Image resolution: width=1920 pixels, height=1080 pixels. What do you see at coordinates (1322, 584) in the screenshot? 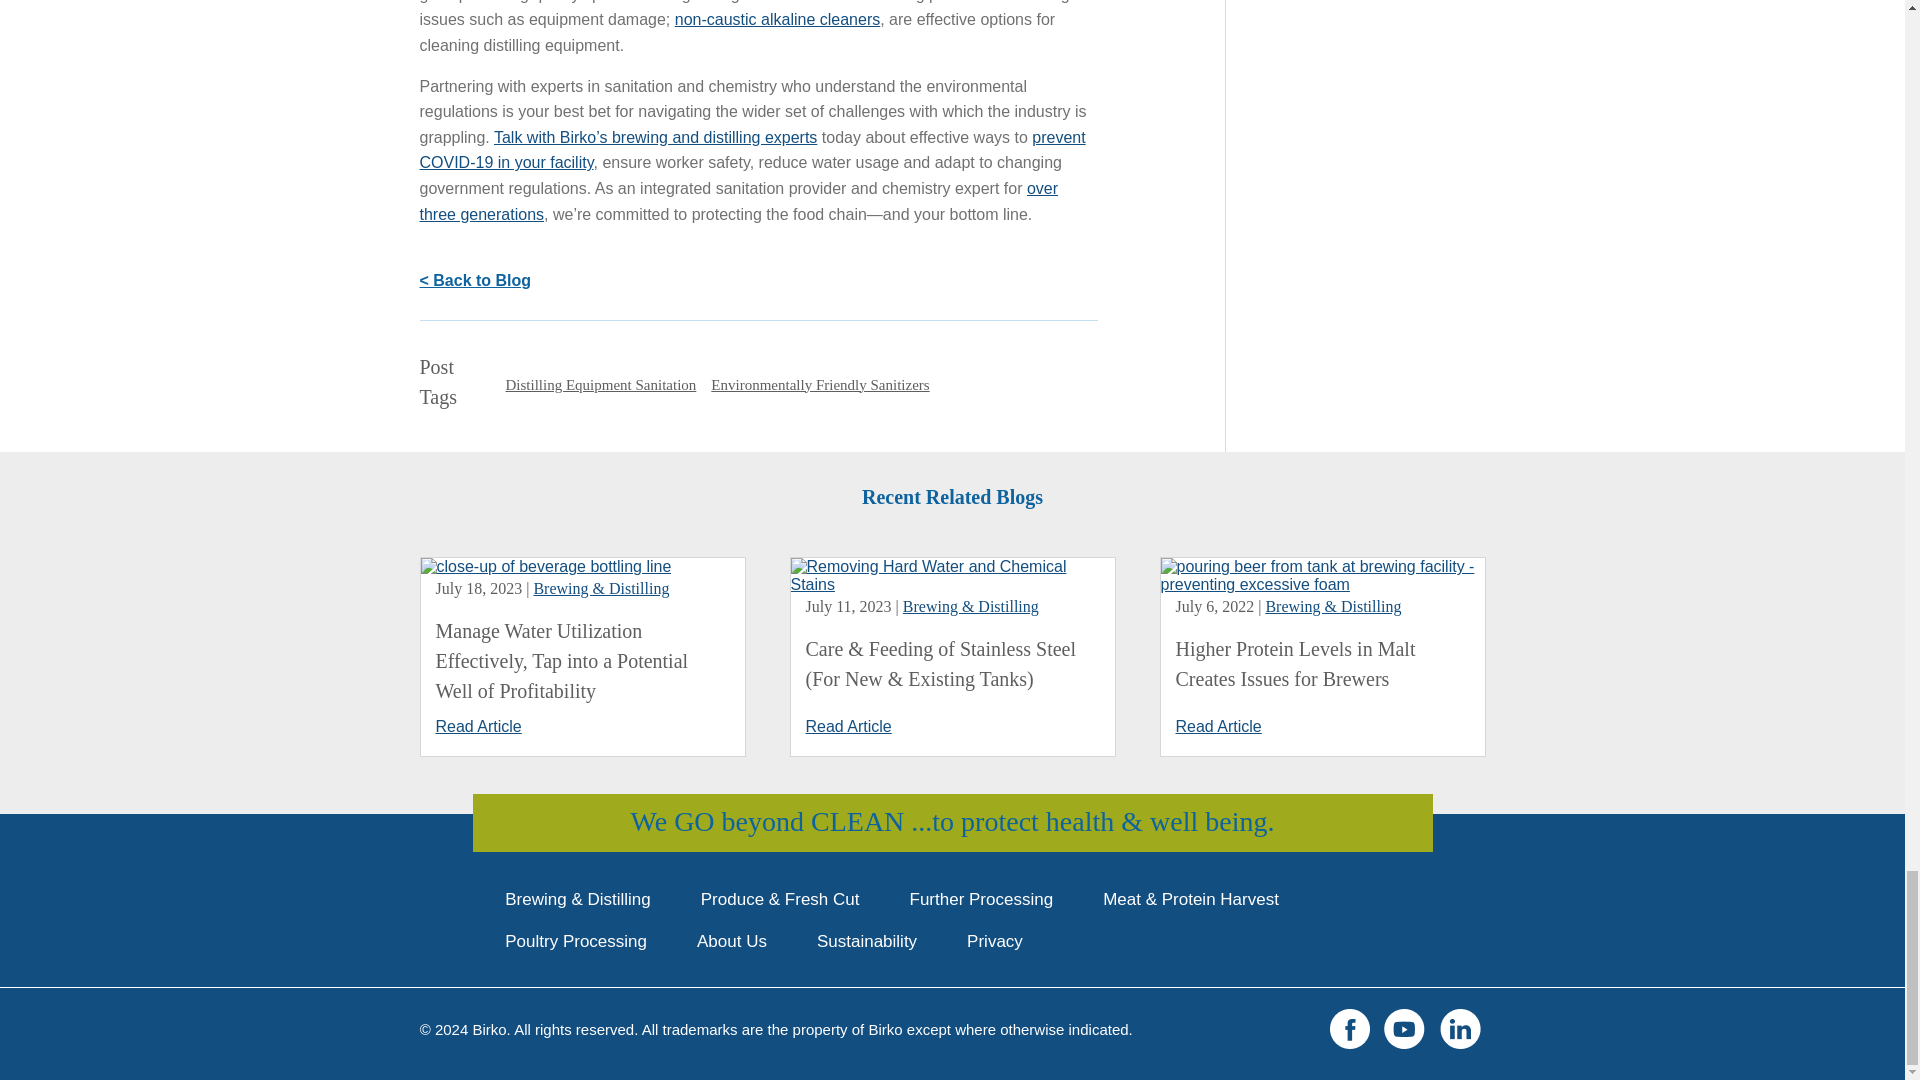
I see `Higher Protein Levels in Malt Creates Issues for Brewers` at bounding box center [1322, 584].